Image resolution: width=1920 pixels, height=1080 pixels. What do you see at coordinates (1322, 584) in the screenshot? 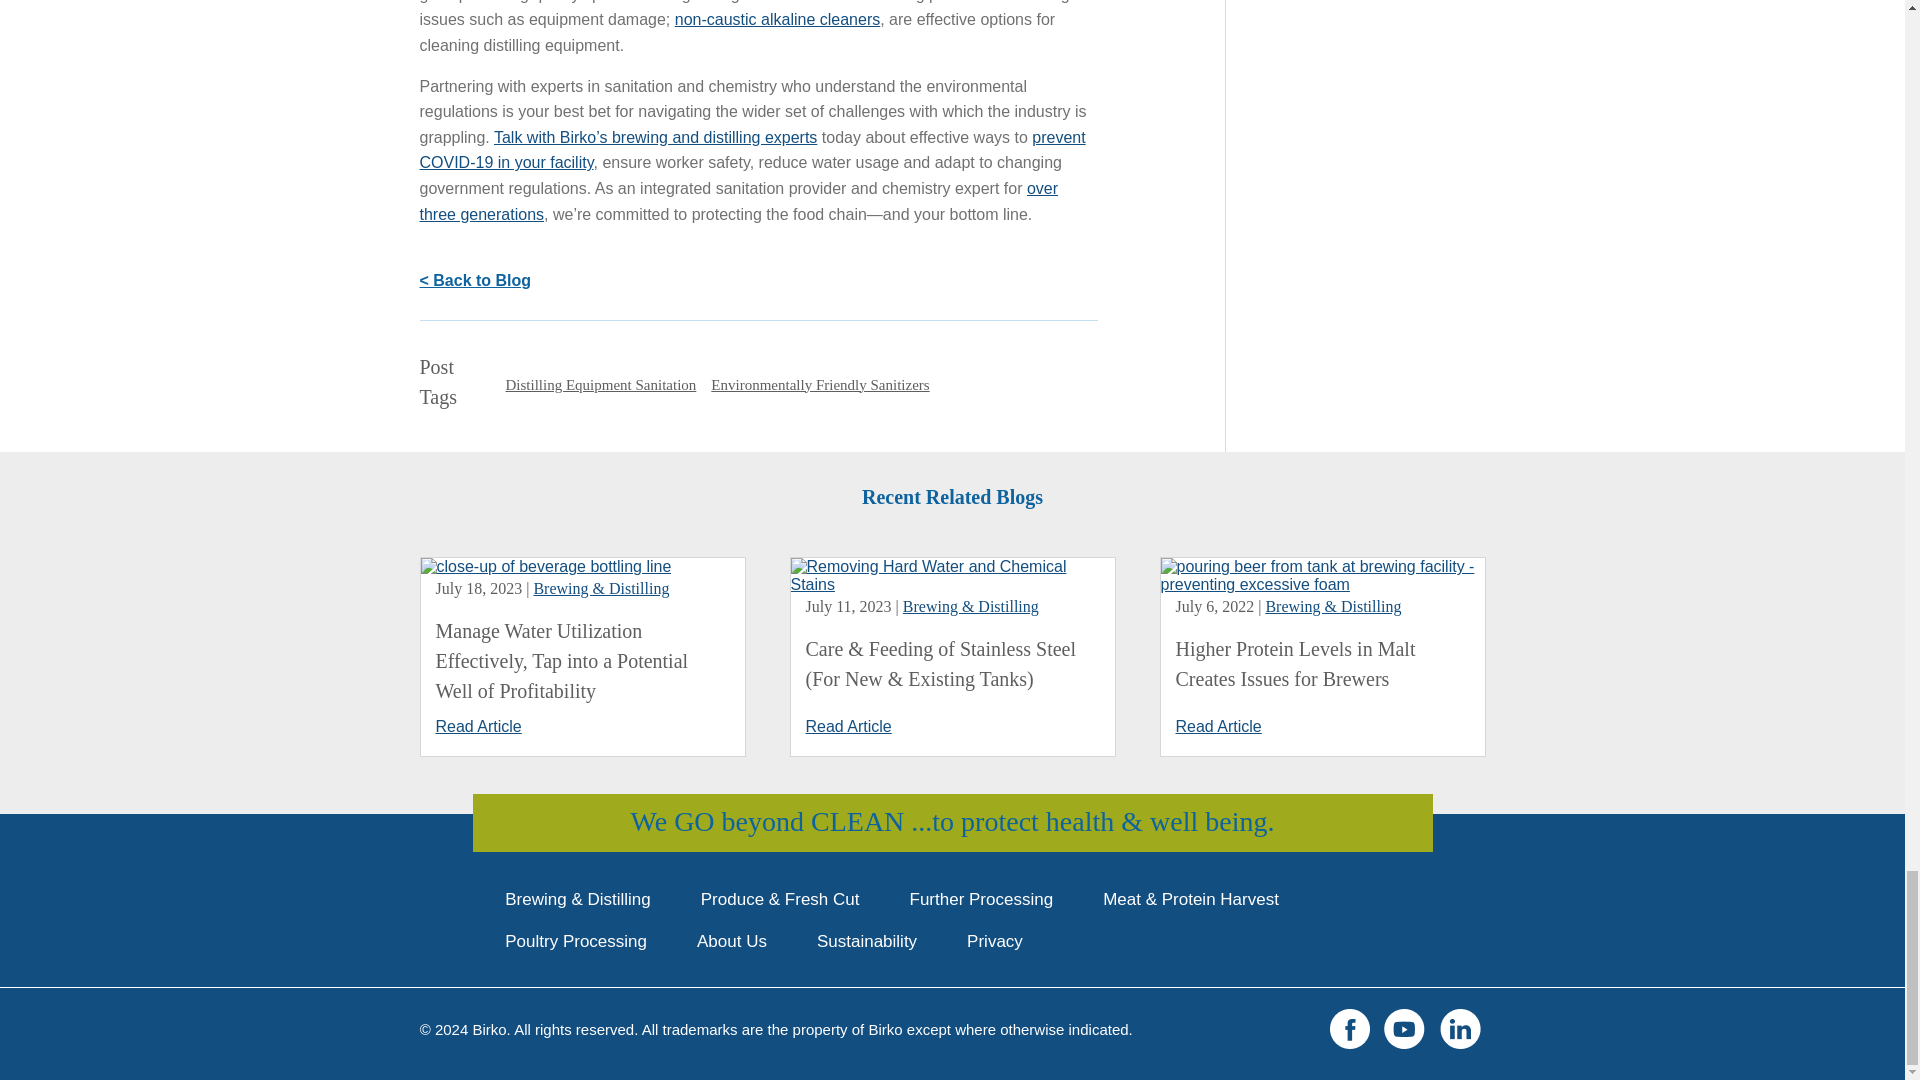
I see `Higher Protein Levels in Malt Creates Issues for Brewers` at bounding box center [1322, 584].